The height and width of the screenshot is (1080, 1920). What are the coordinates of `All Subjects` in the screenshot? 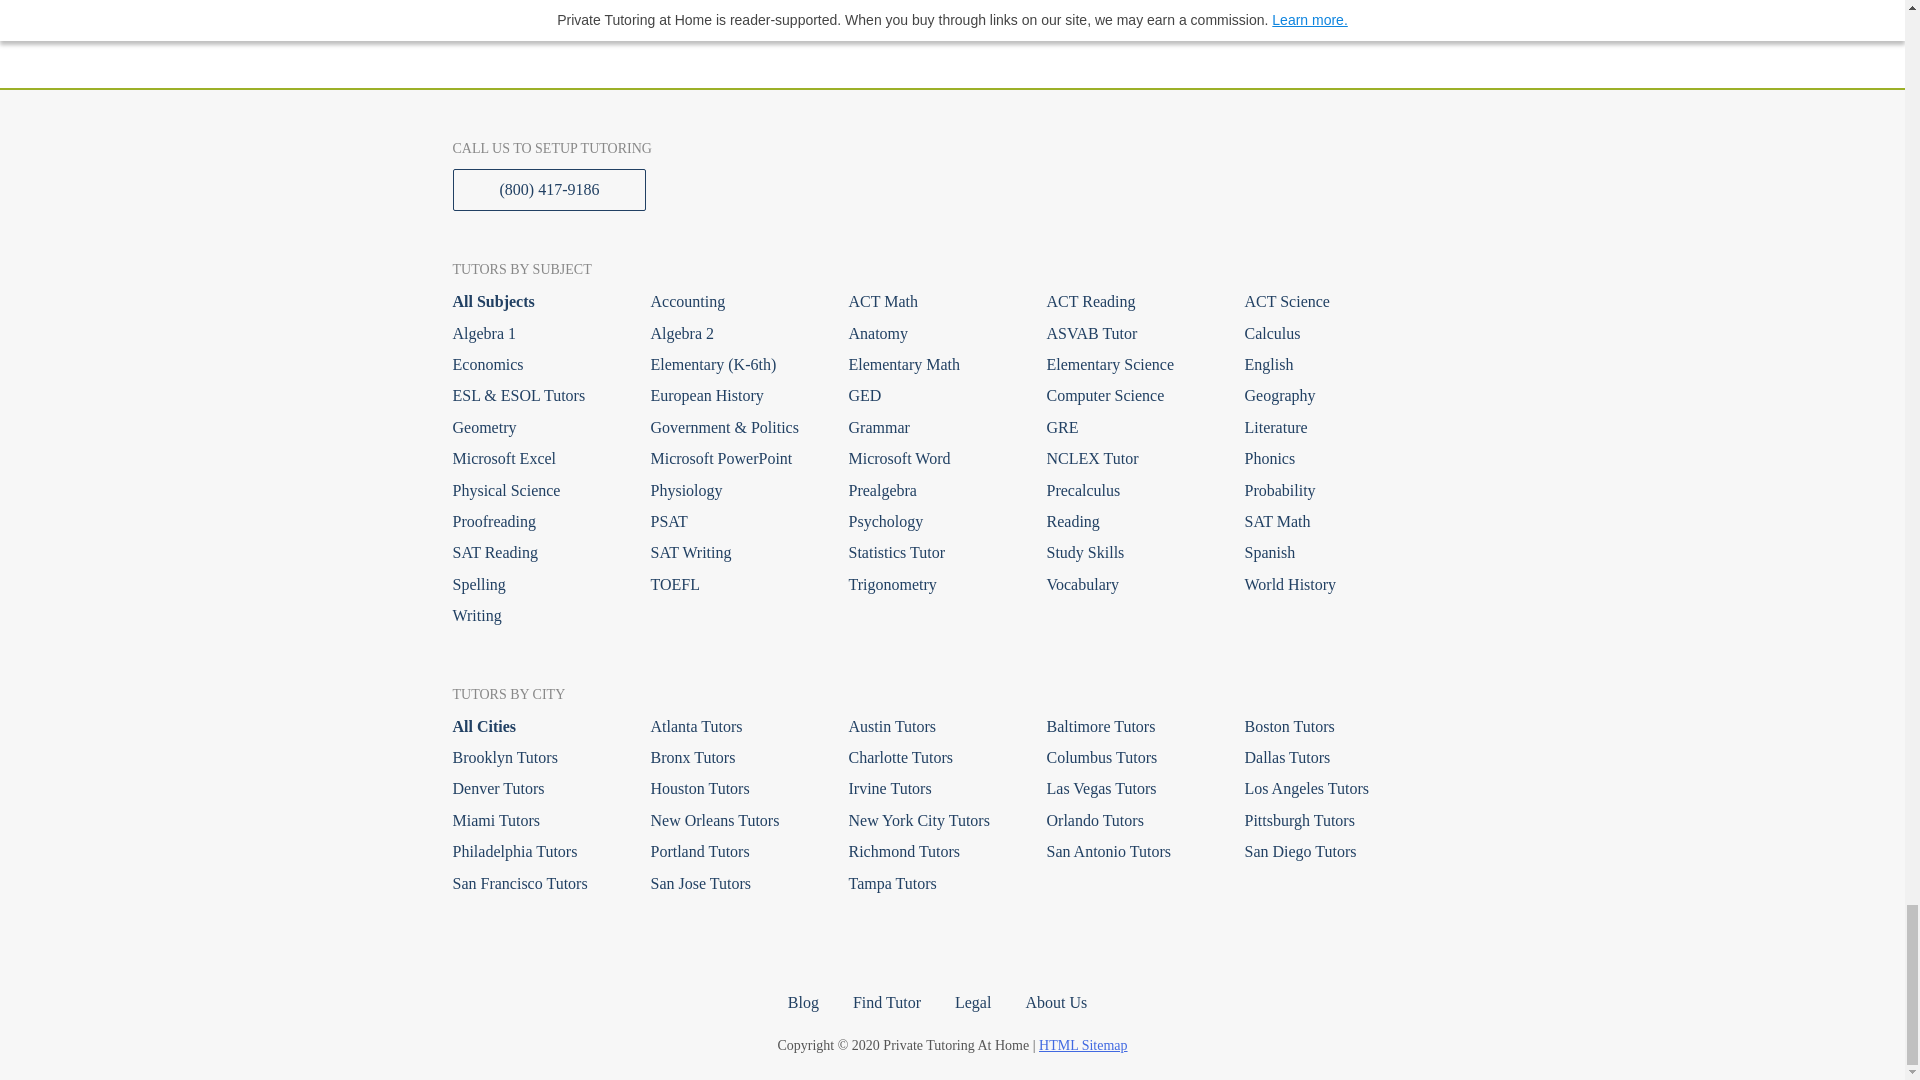 It's located at (536, 302).